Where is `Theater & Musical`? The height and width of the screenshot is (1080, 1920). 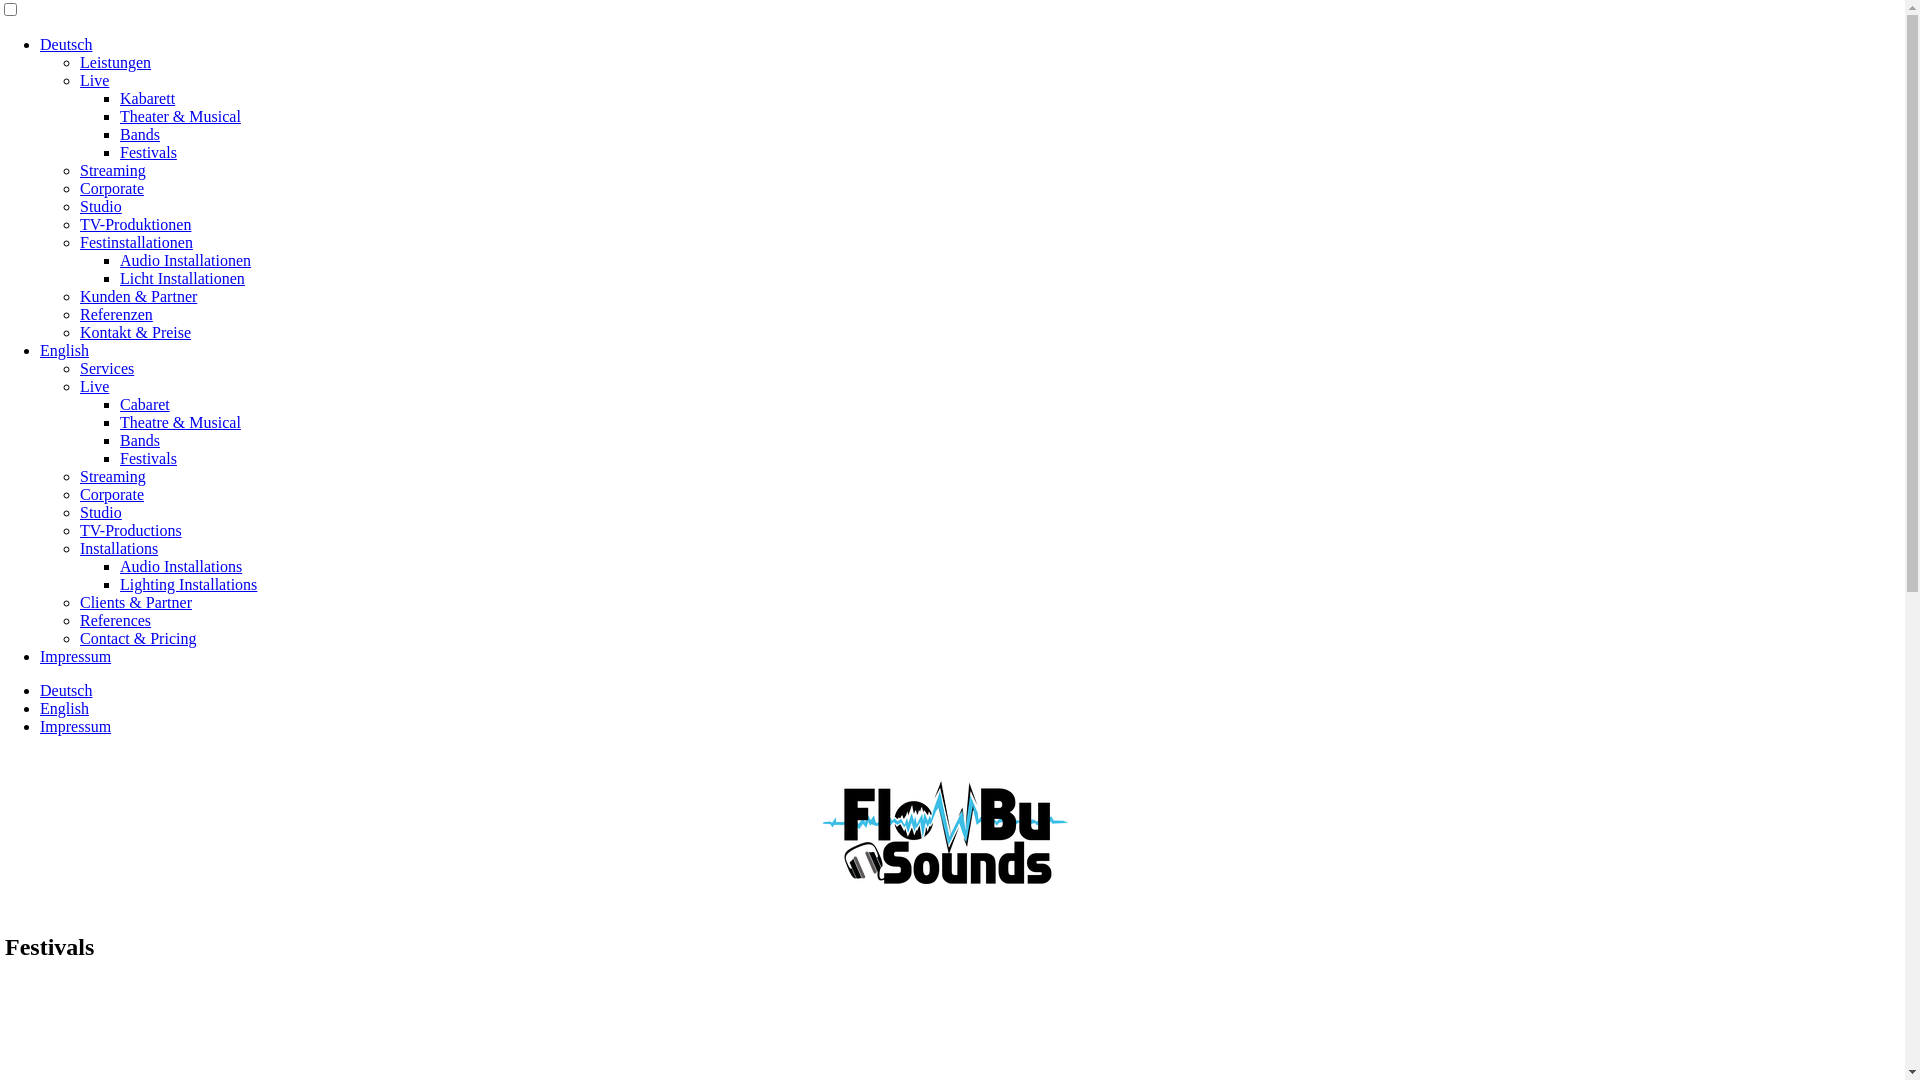 Theater & Musical is located at coordinates (180, 116).